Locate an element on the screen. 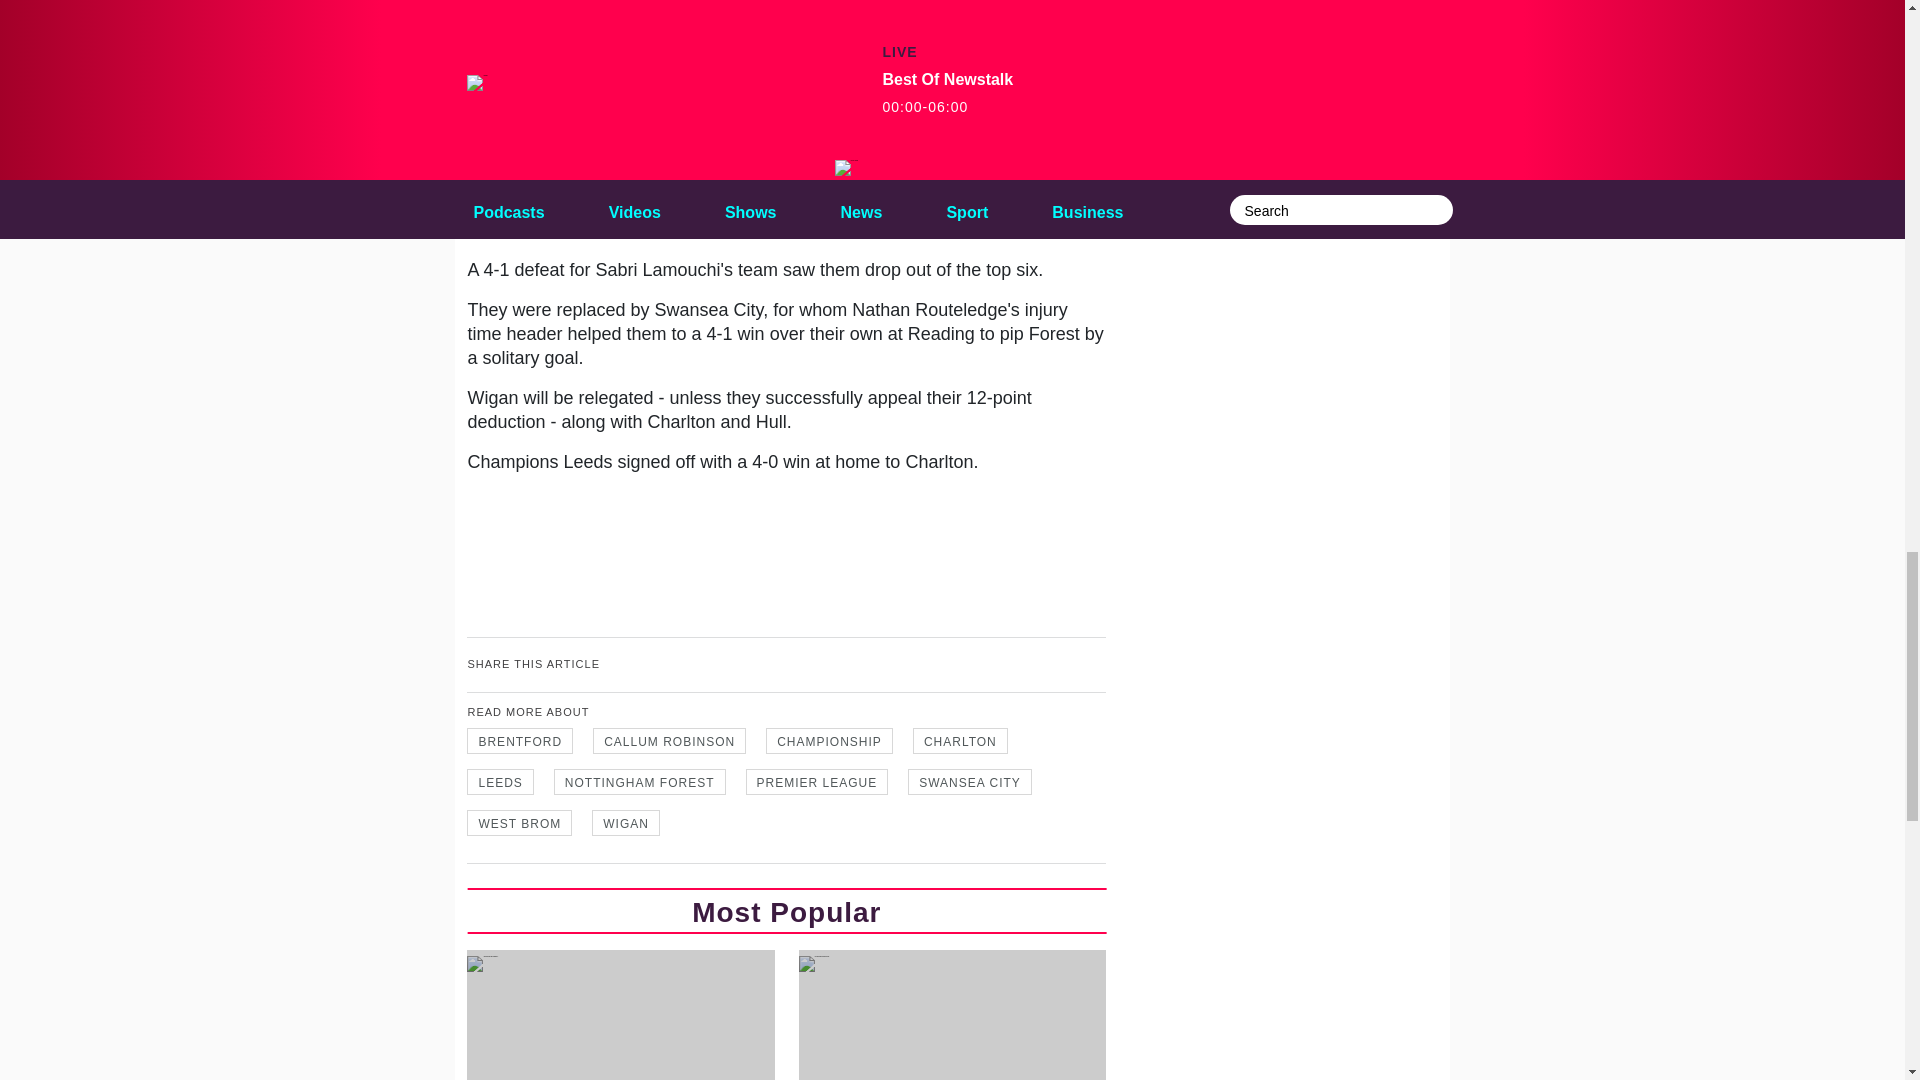  PREMIER LEAGUE is located at coordinates (817, 781).